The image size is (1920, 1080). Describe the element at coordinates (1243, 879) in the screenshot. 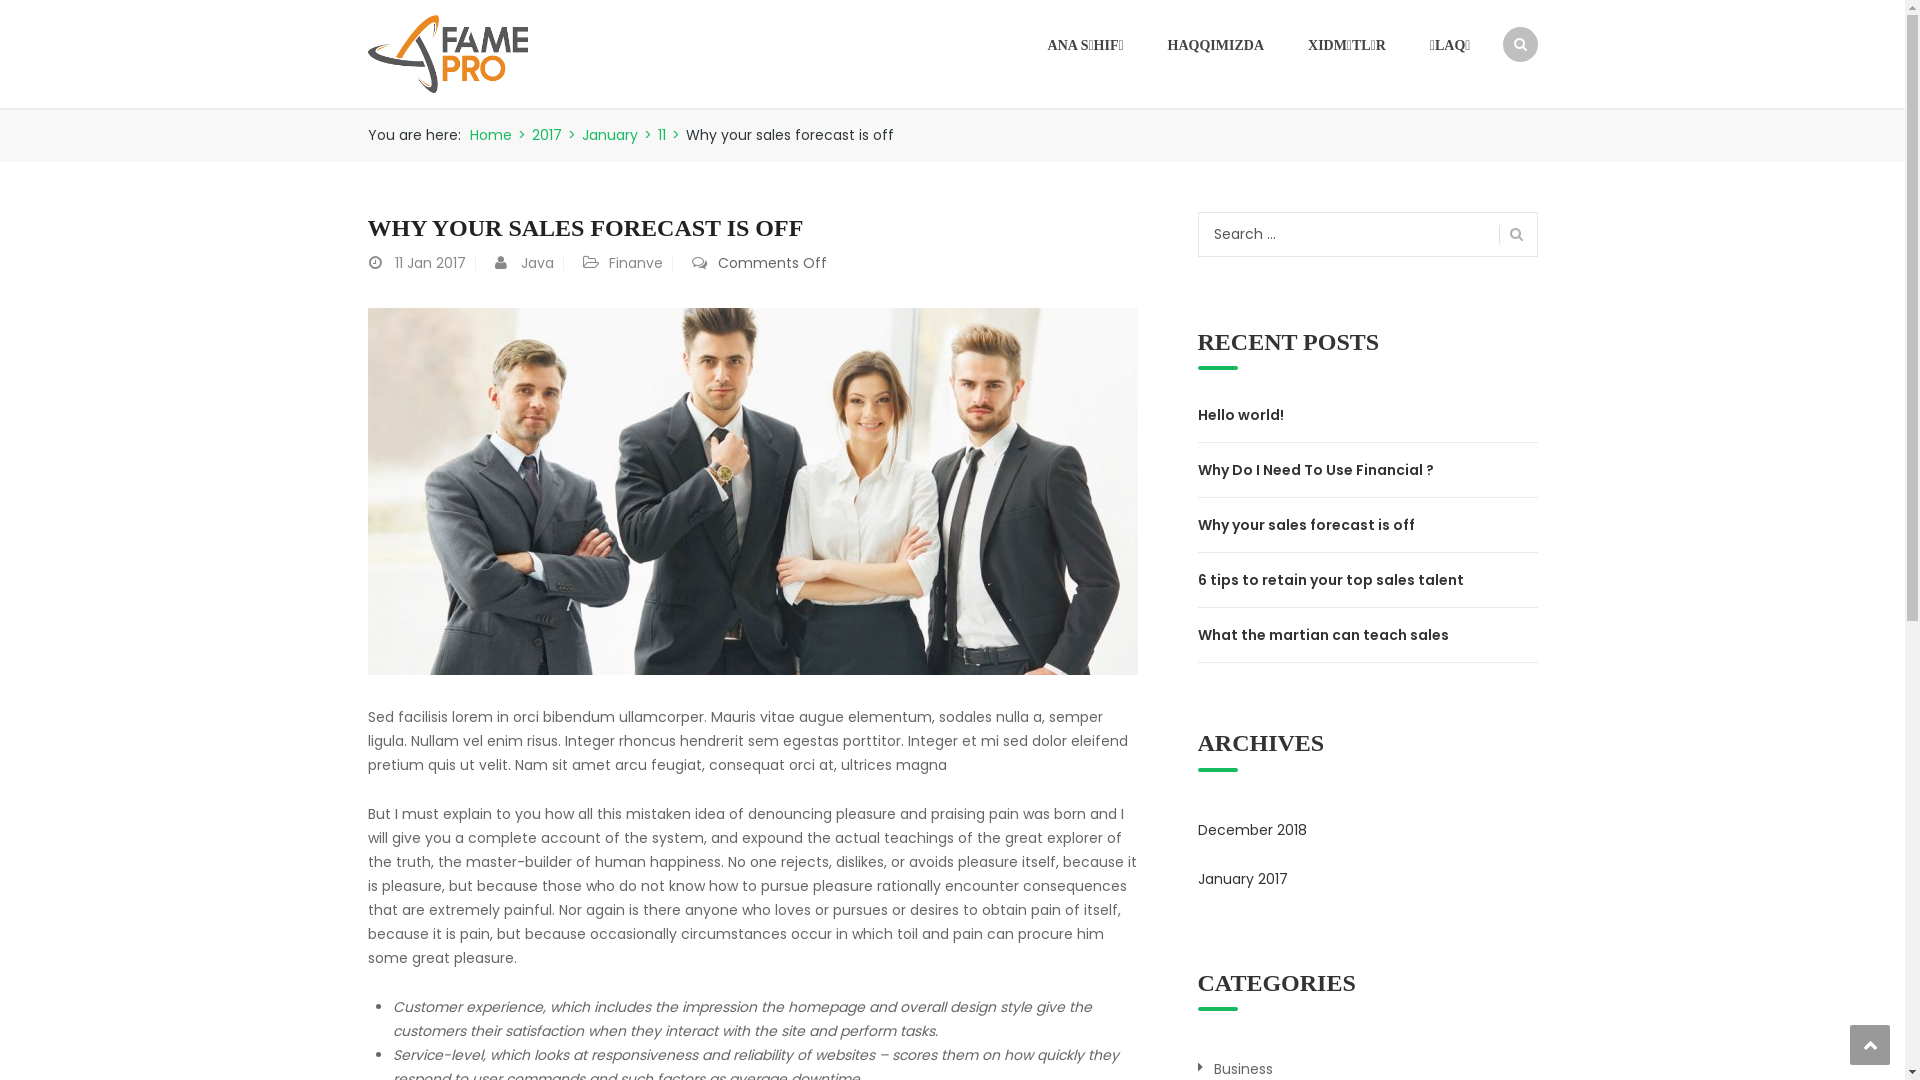

I see `January 2017` at that location.